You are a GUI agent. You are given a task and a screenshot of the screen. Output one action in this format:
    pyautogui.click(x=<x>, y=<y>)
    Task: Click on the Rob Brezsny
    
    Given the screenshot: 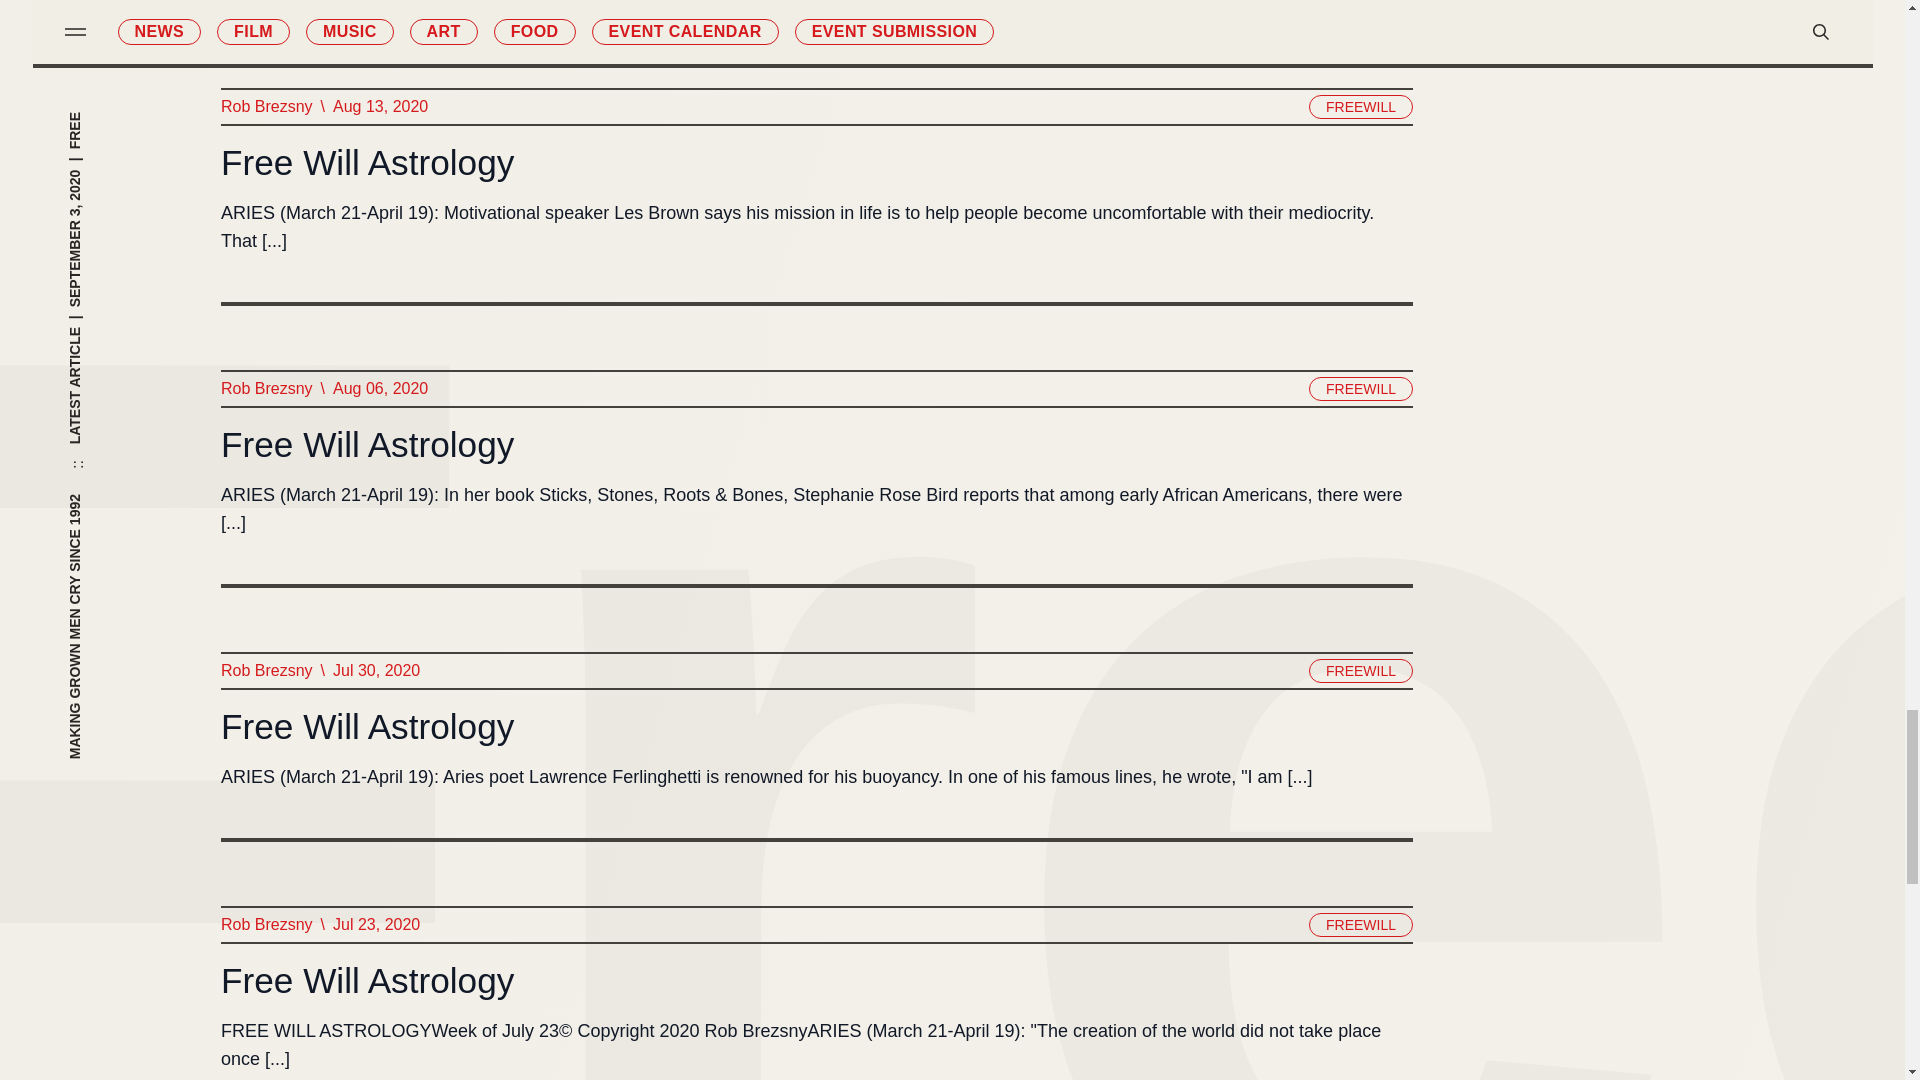 What is the action you would take?
    pyautogui.click(x=266, y=106)
    